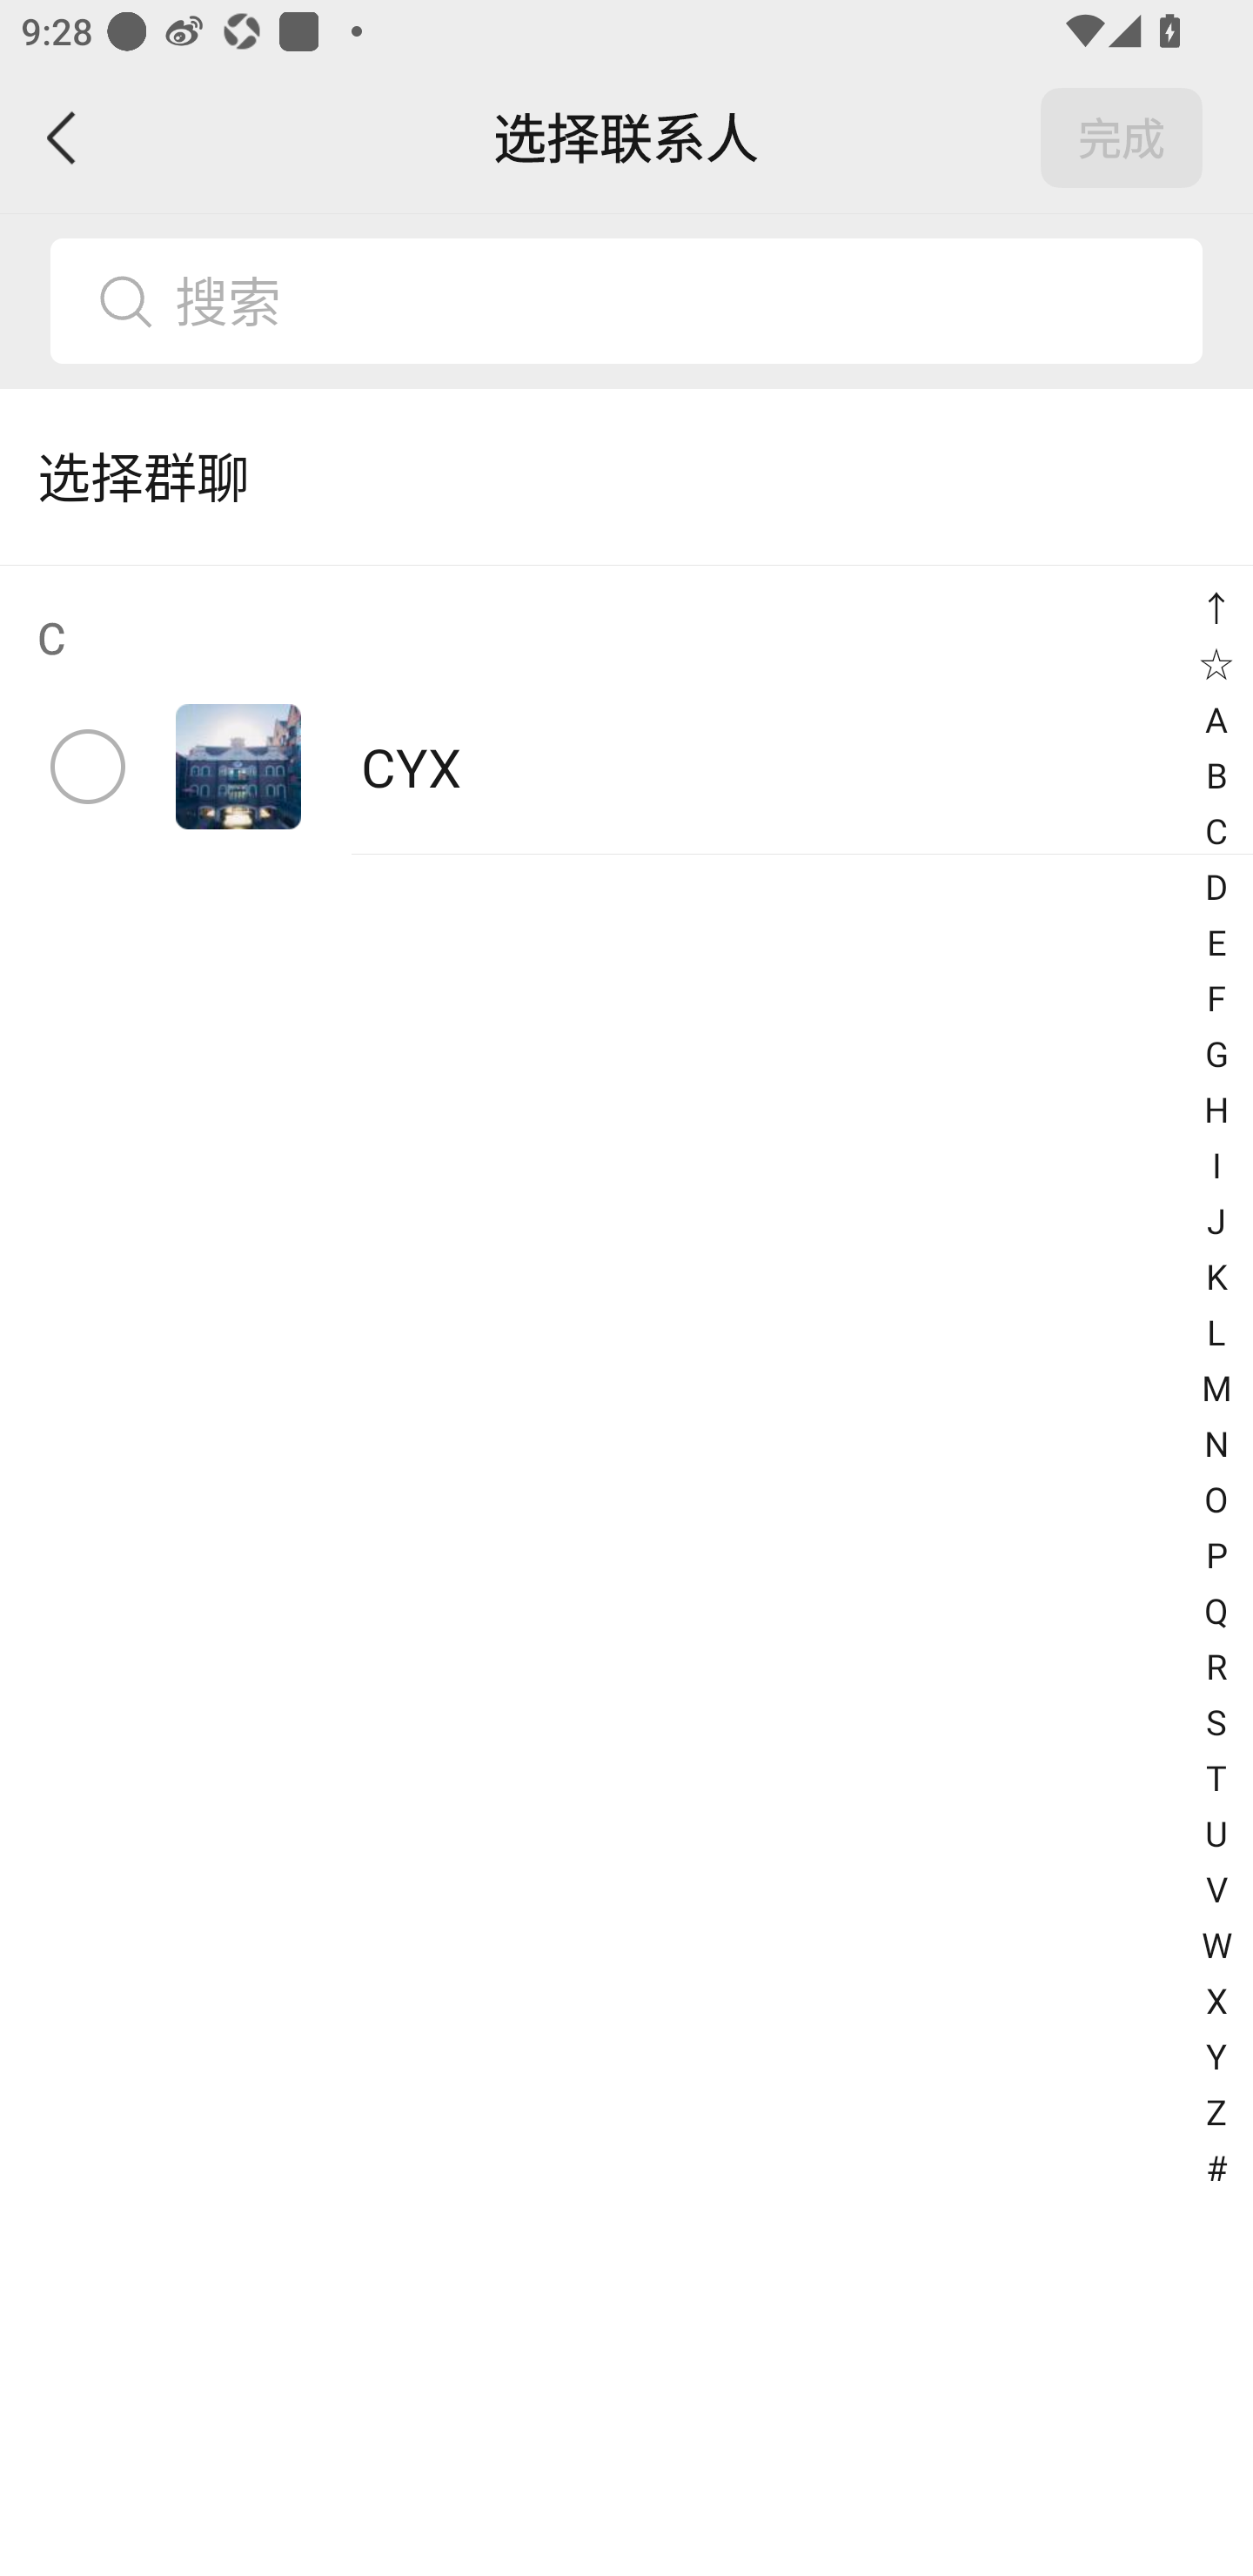  What do you see at coordinates (676, 301) in the screenshot?
I see `搜索` at bounding box center [676, 301].